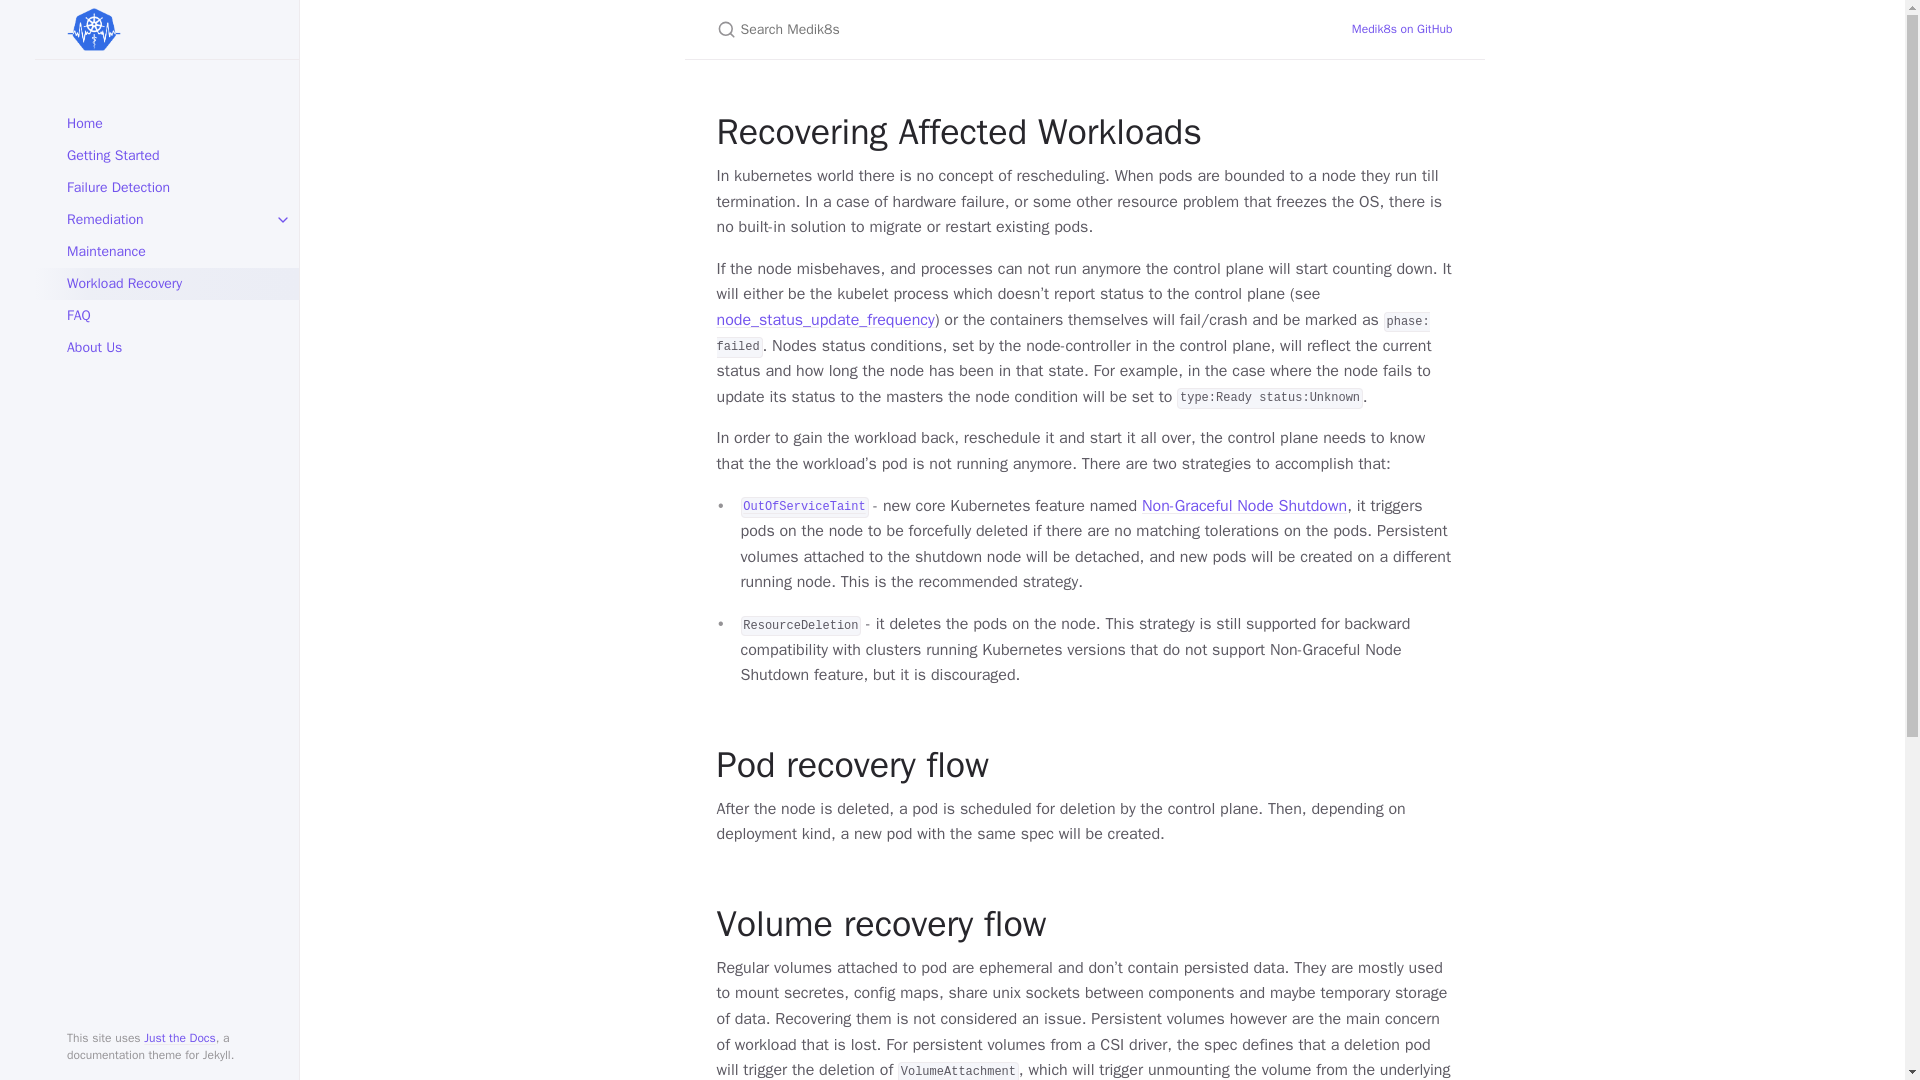  I want to click on Just the Docs, so click(180, 1038).